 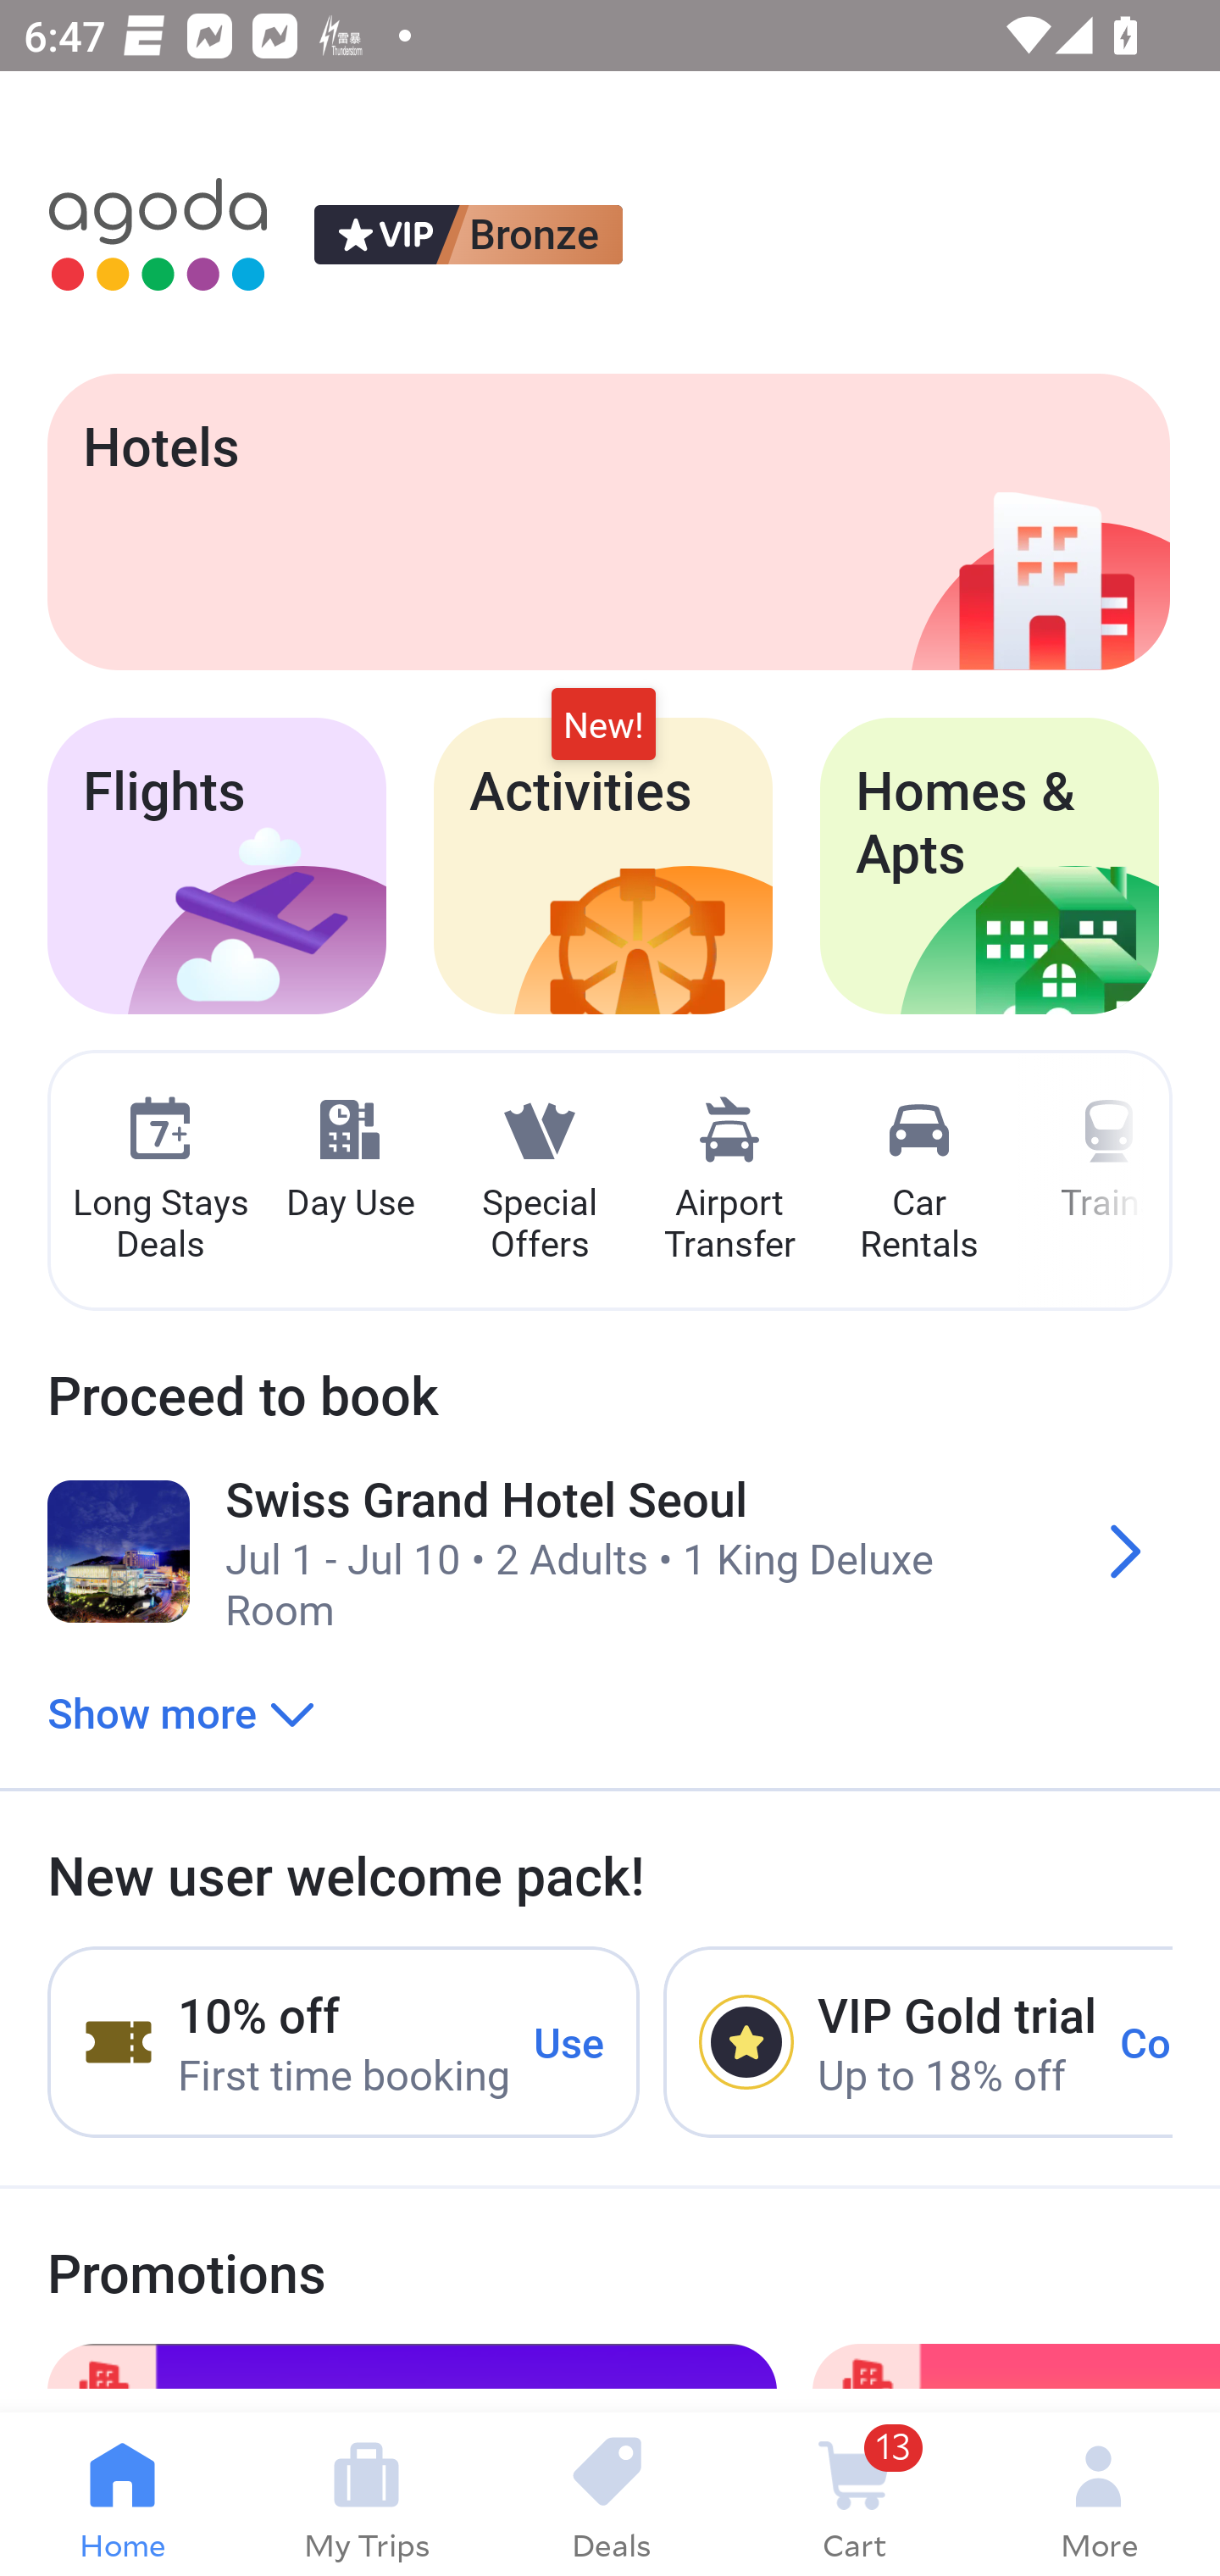 What do you see at coordinates (1098, 2495) in the screenshot?
I see `More` at bounding box center [1098, 2495].